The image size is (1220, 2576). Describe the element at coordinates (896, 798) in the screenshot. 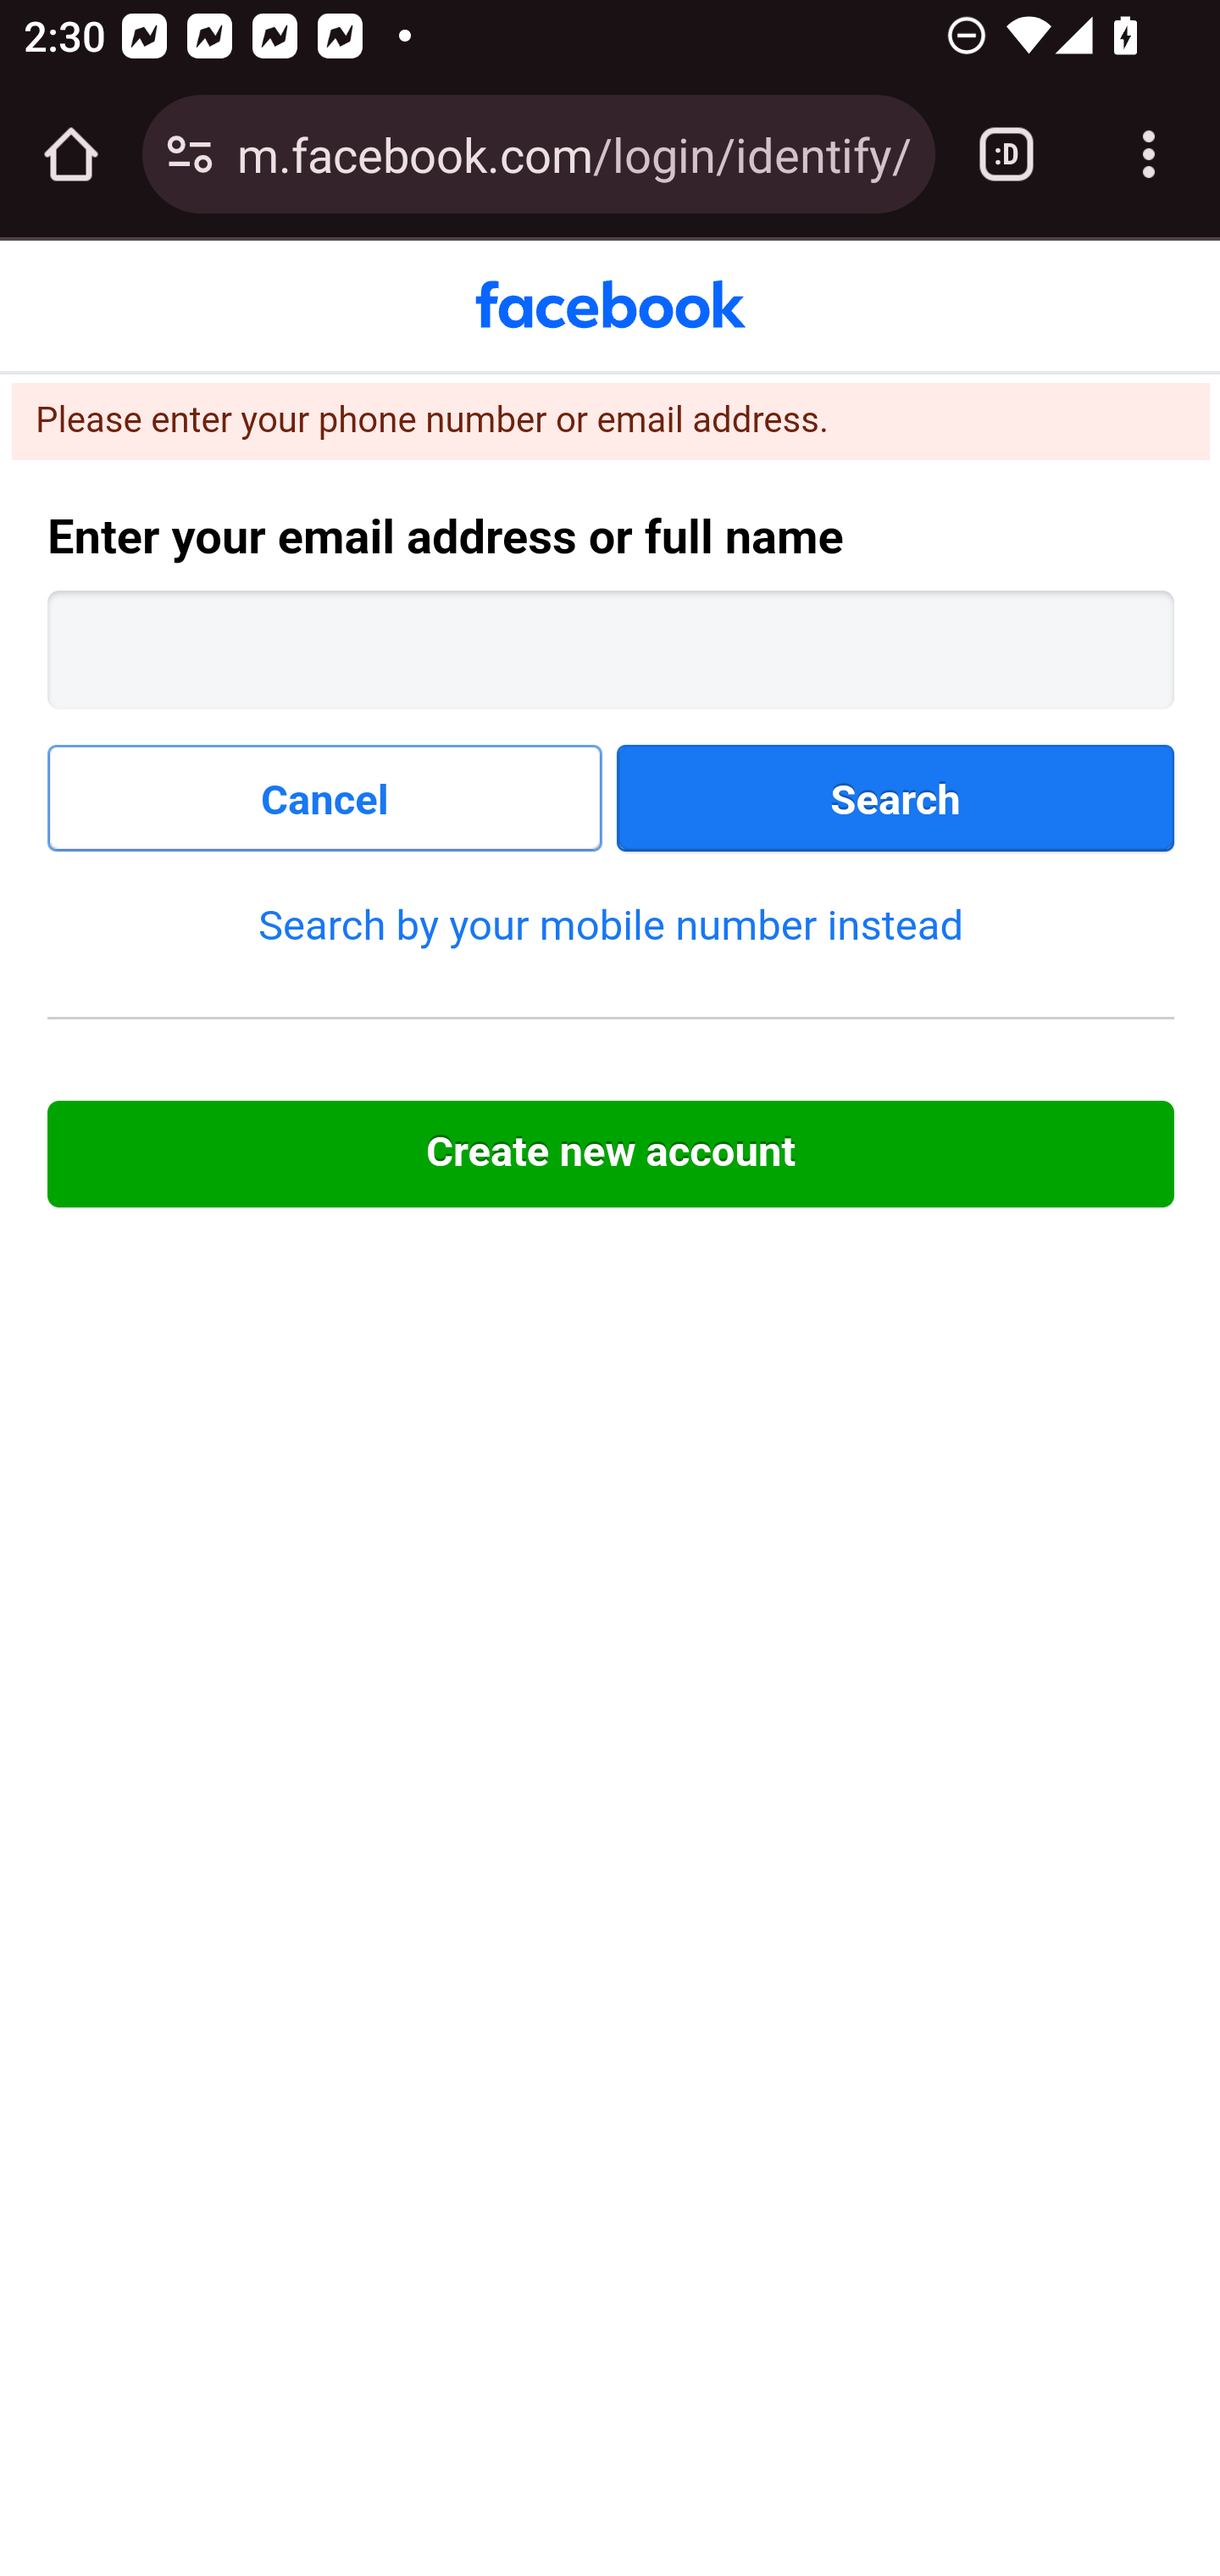

I see `Search` at that location.